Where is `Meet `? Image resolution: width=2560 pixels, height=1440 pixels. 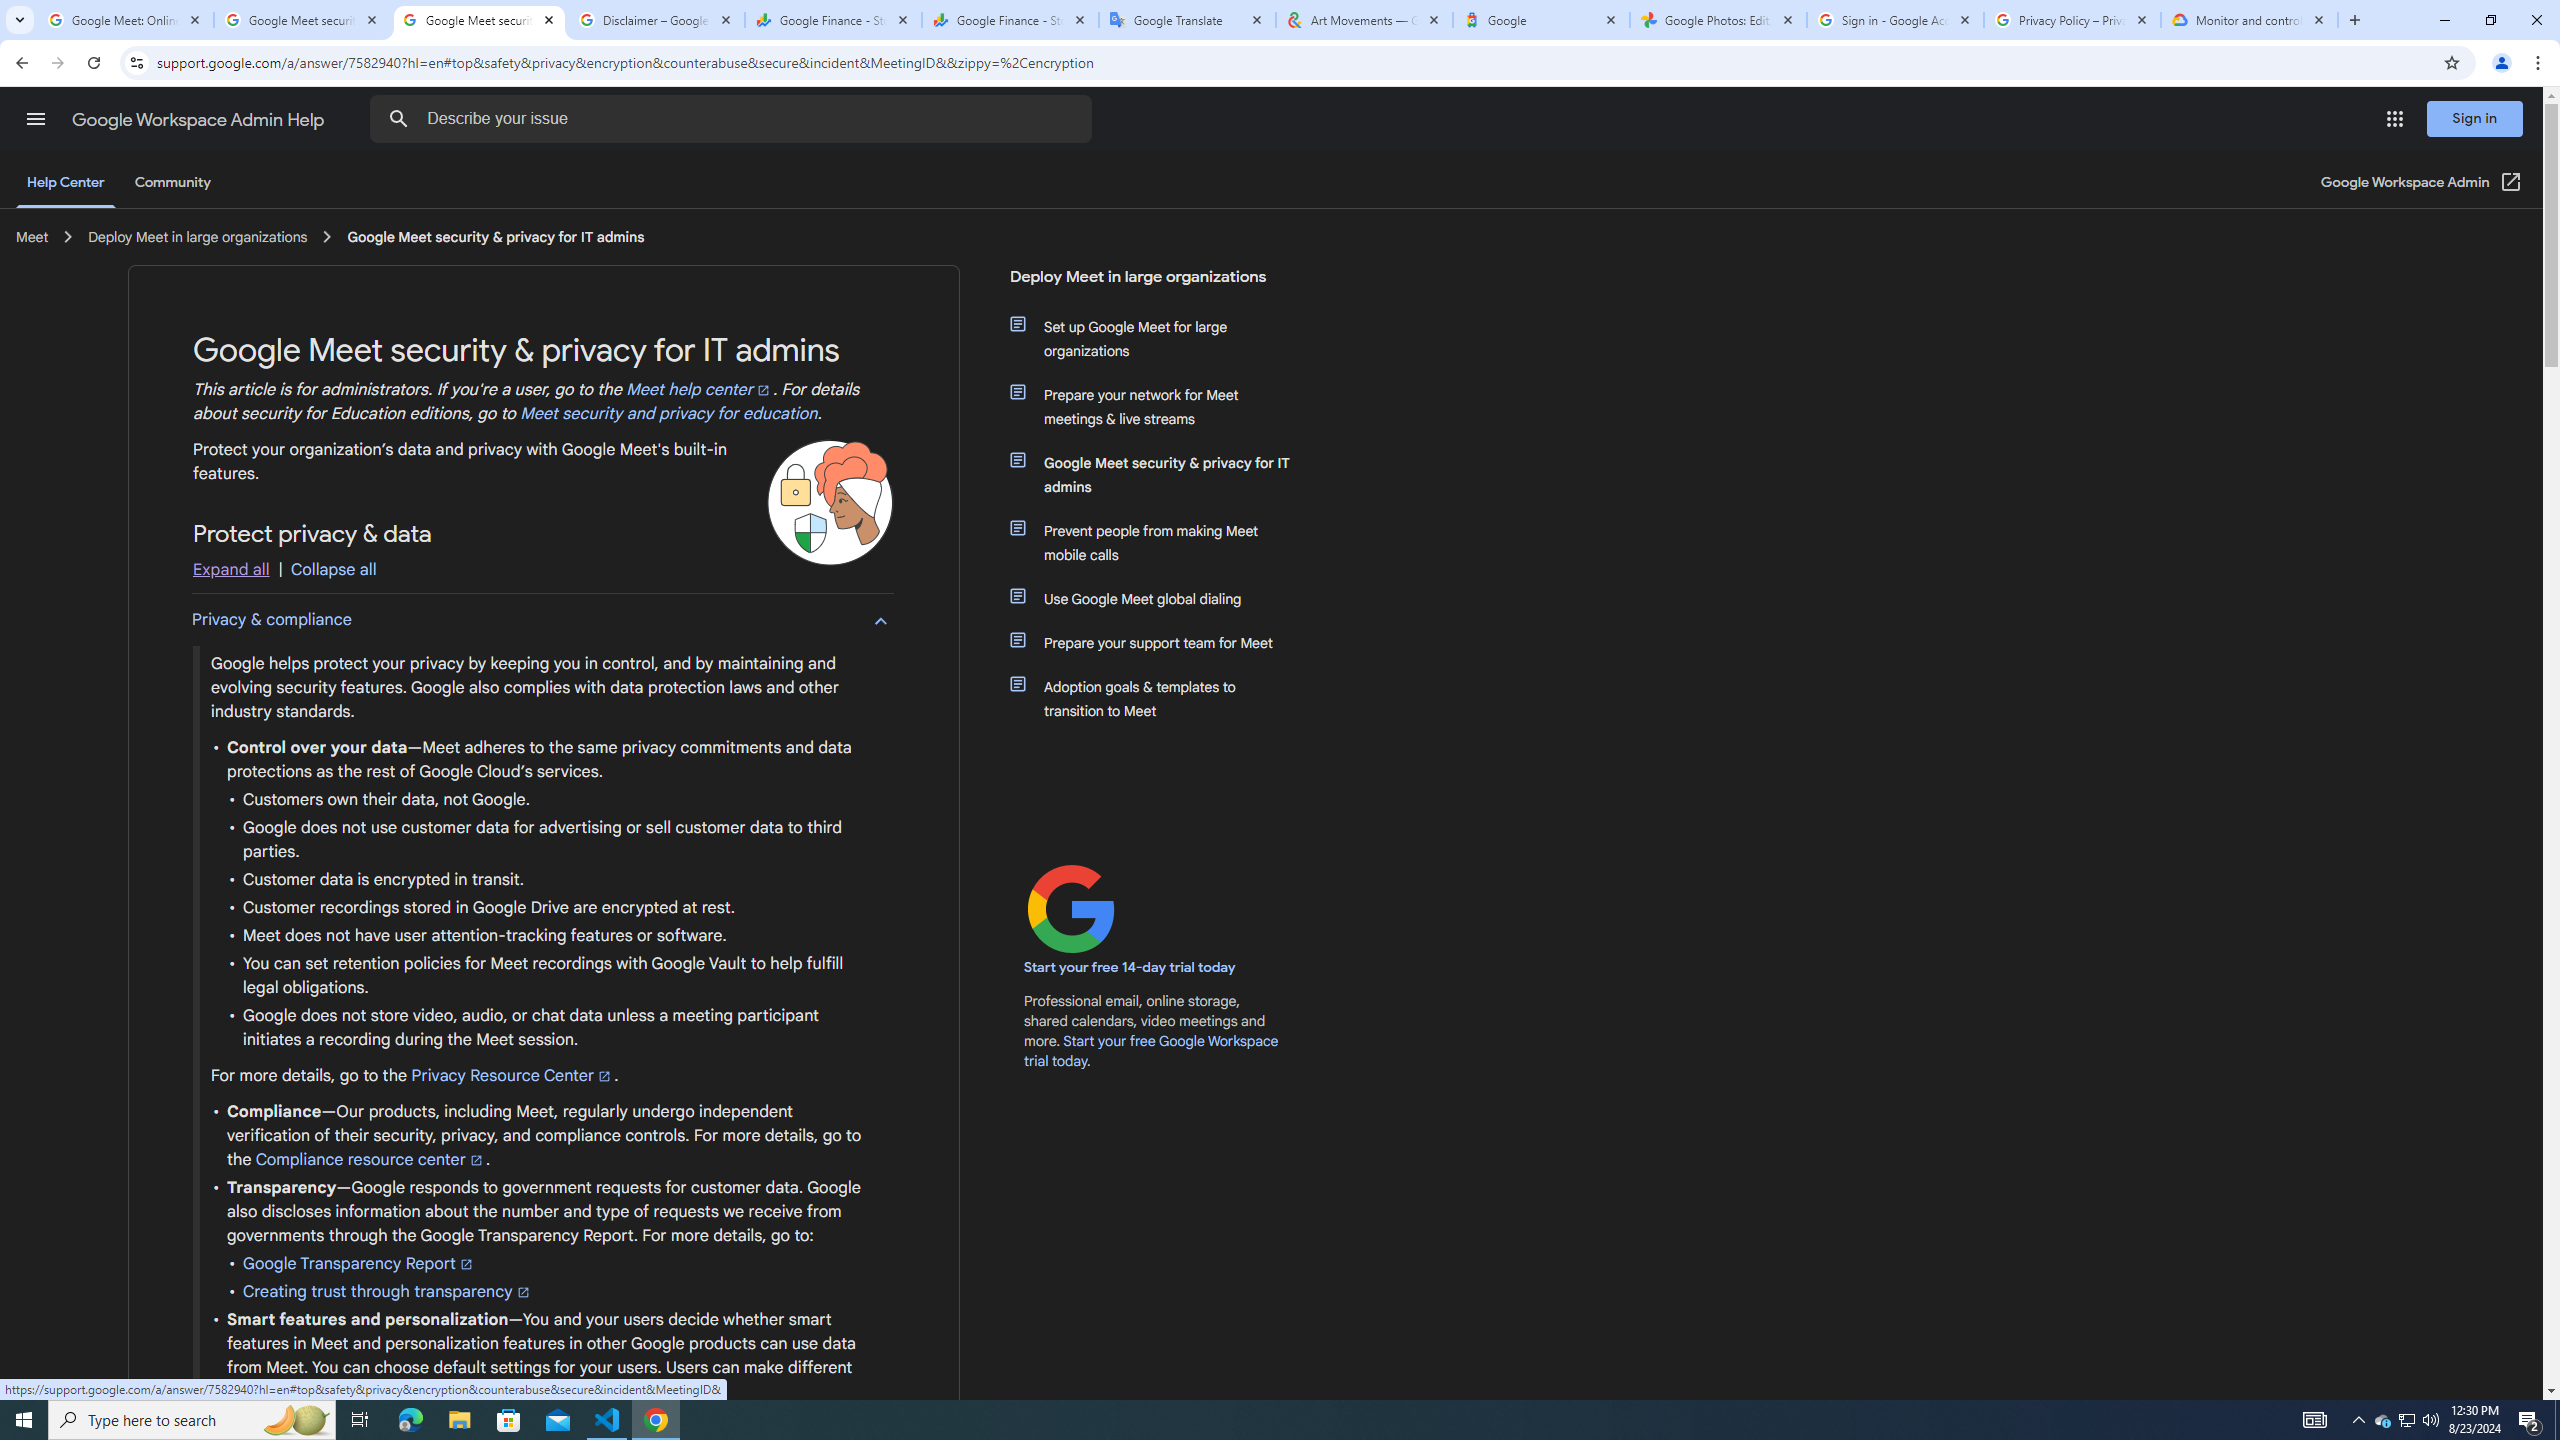 Meet  is located at coordinates (32, 236).